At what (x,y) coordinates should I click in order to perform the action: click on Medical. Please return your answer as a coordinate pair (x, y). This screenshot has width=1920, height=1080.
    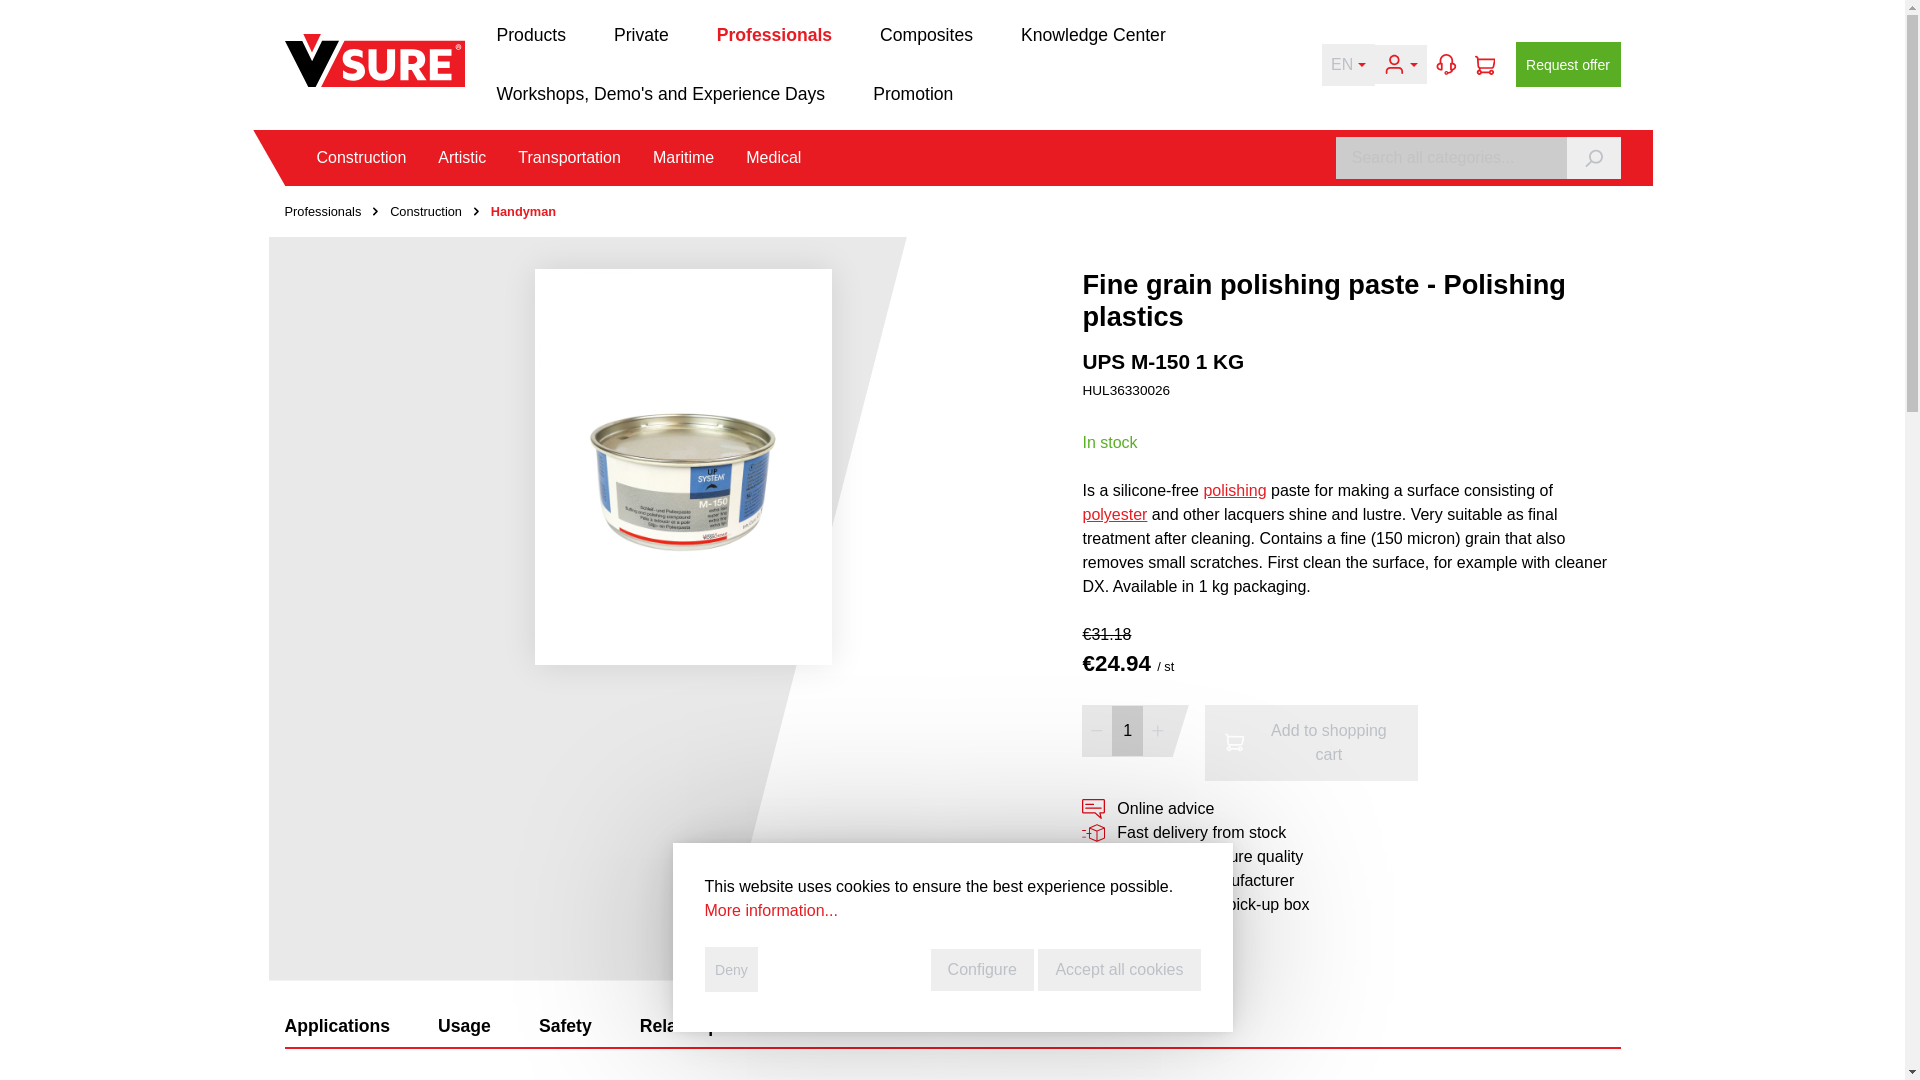
    Looking at the image, I should click on (773, 157).